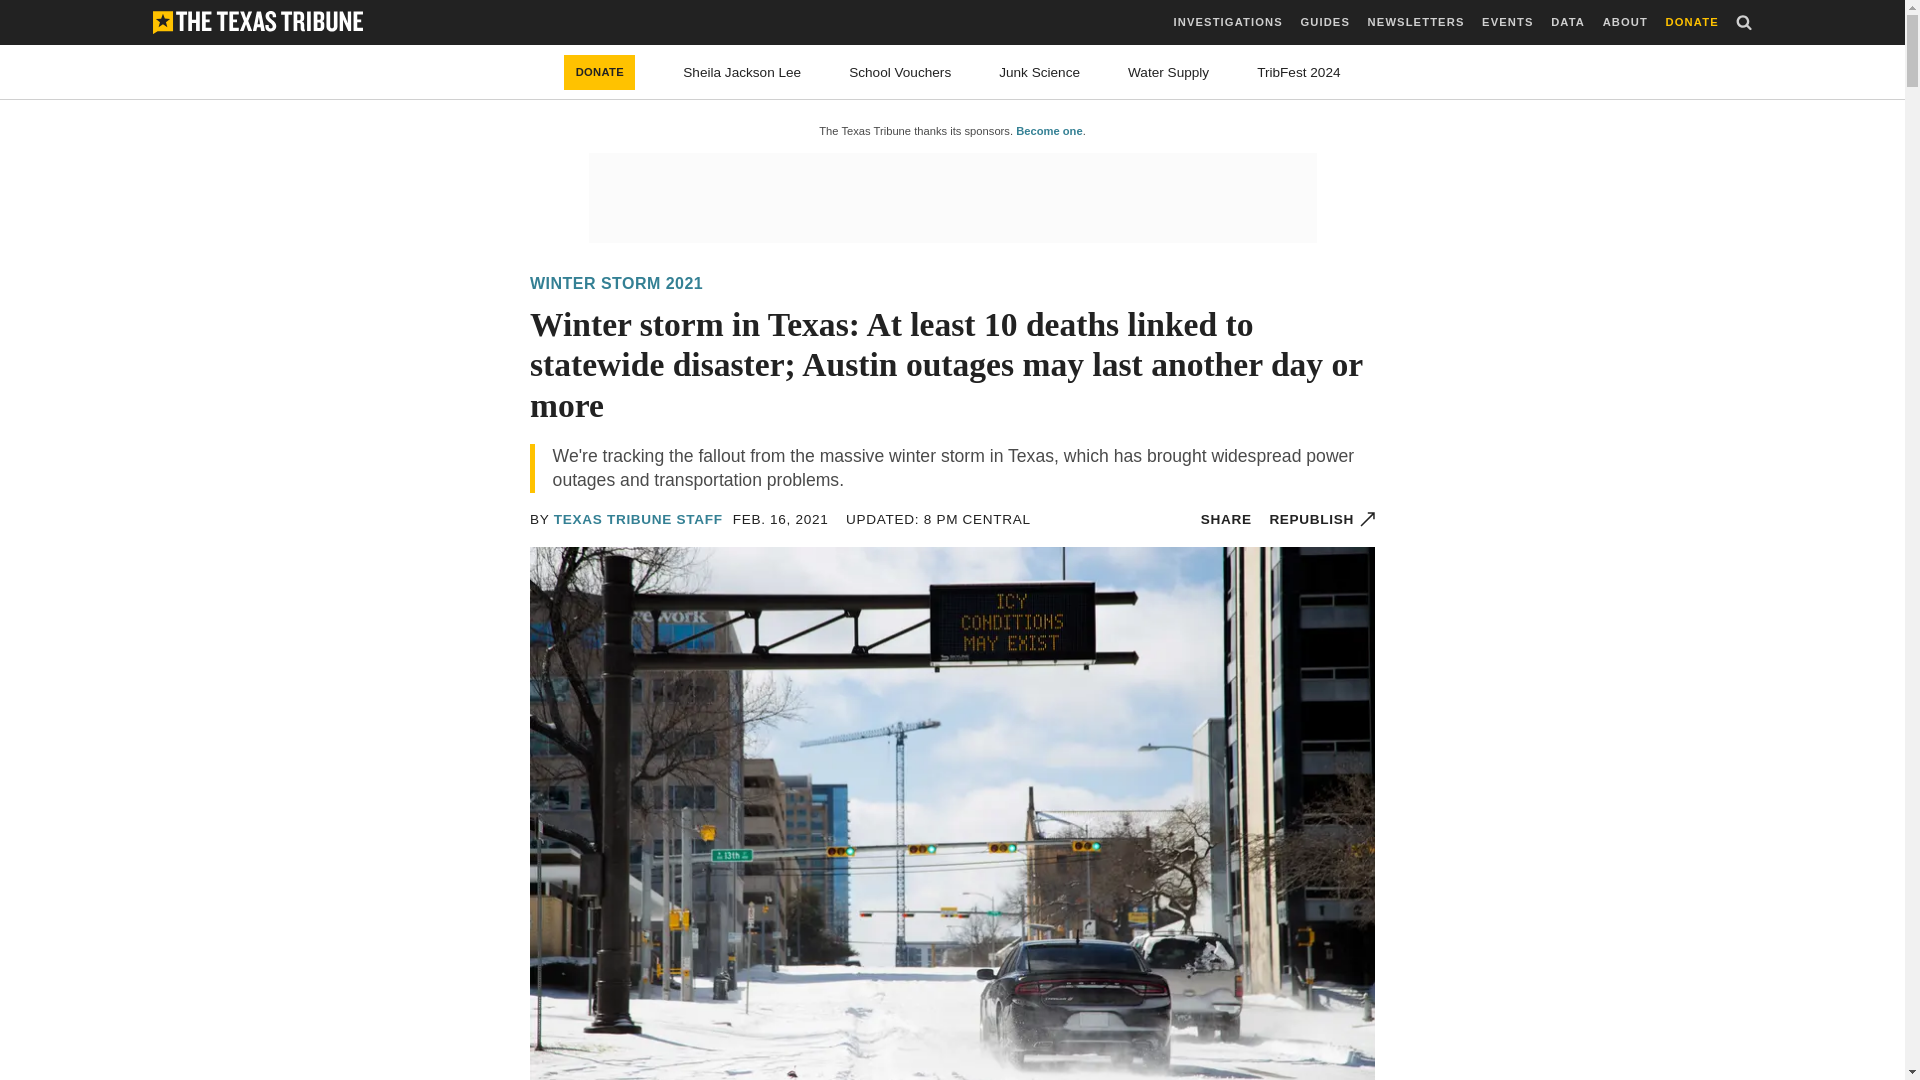 Image resolution: width=1920 pixels, height=1080 pixels. I want to click on 2021-02-16 20:40 CST, so click(938, 519).